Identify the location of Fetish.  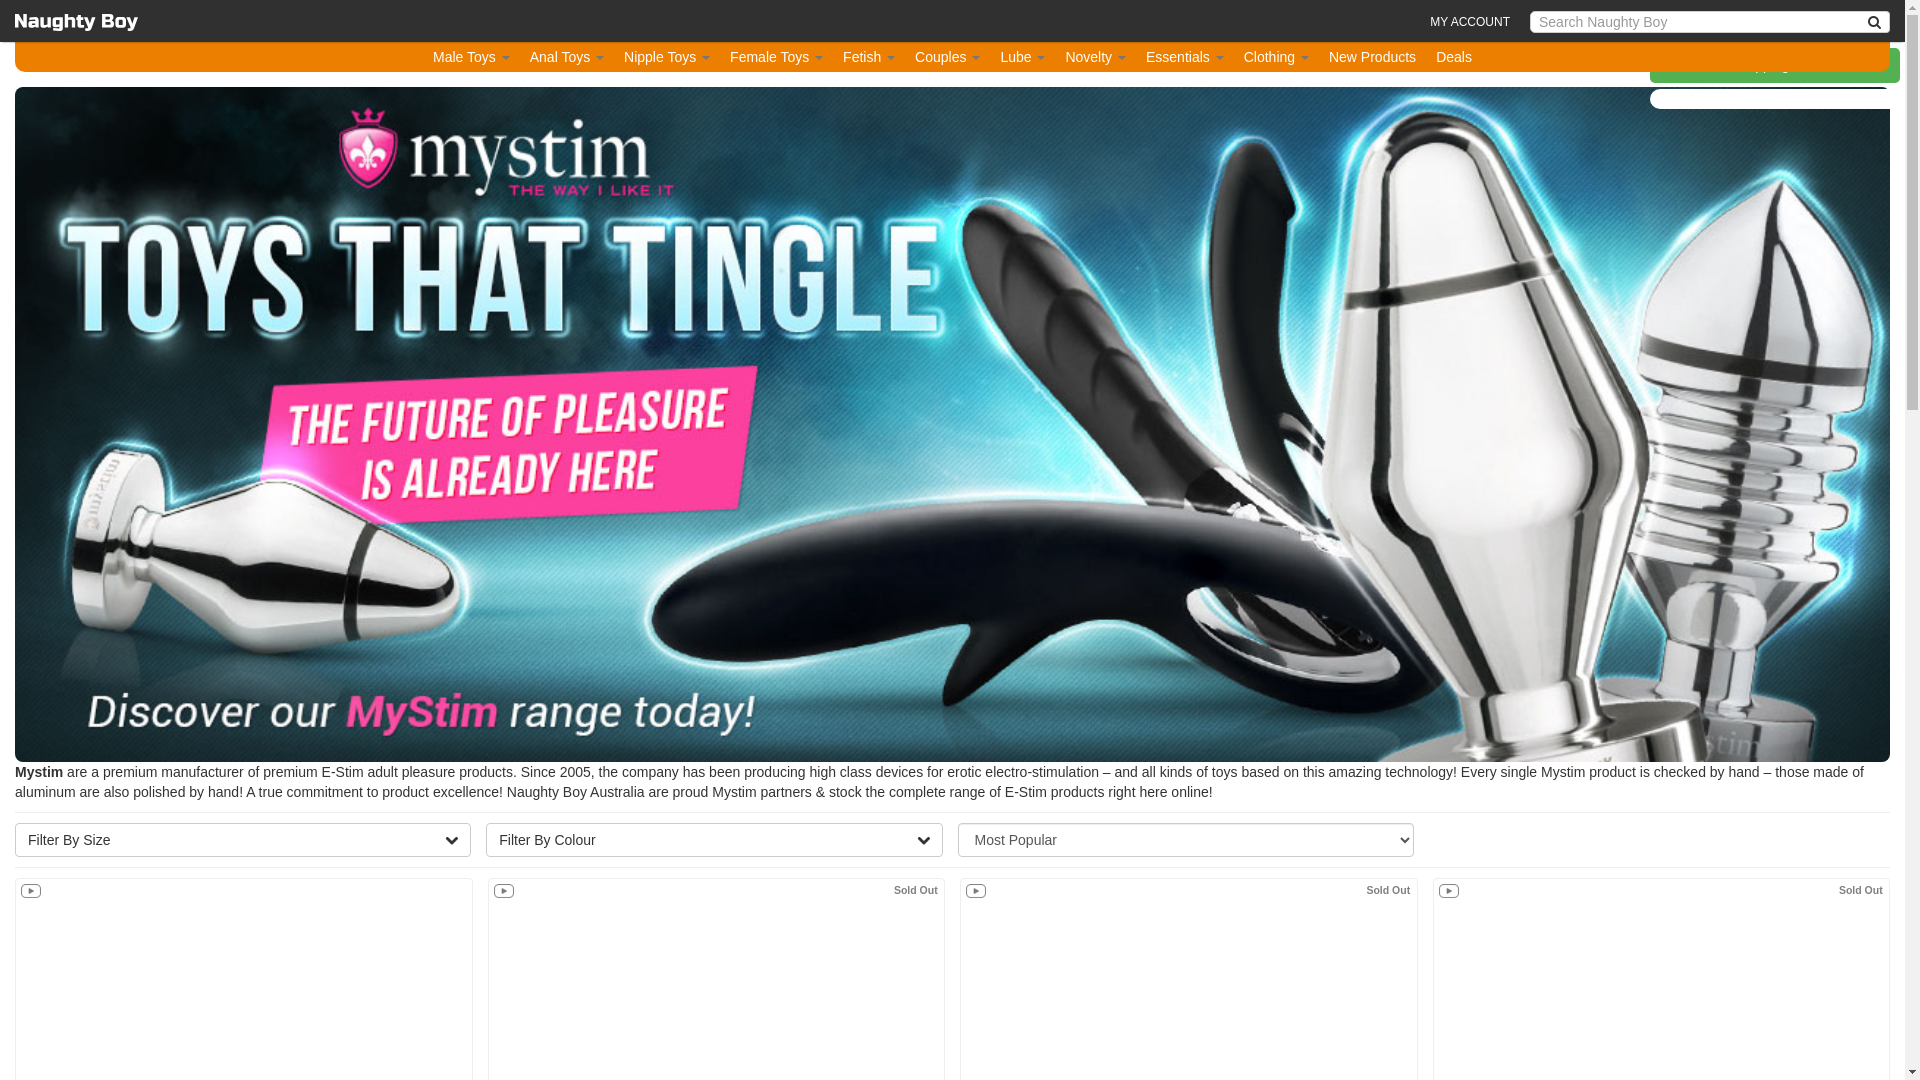
(869, 57).